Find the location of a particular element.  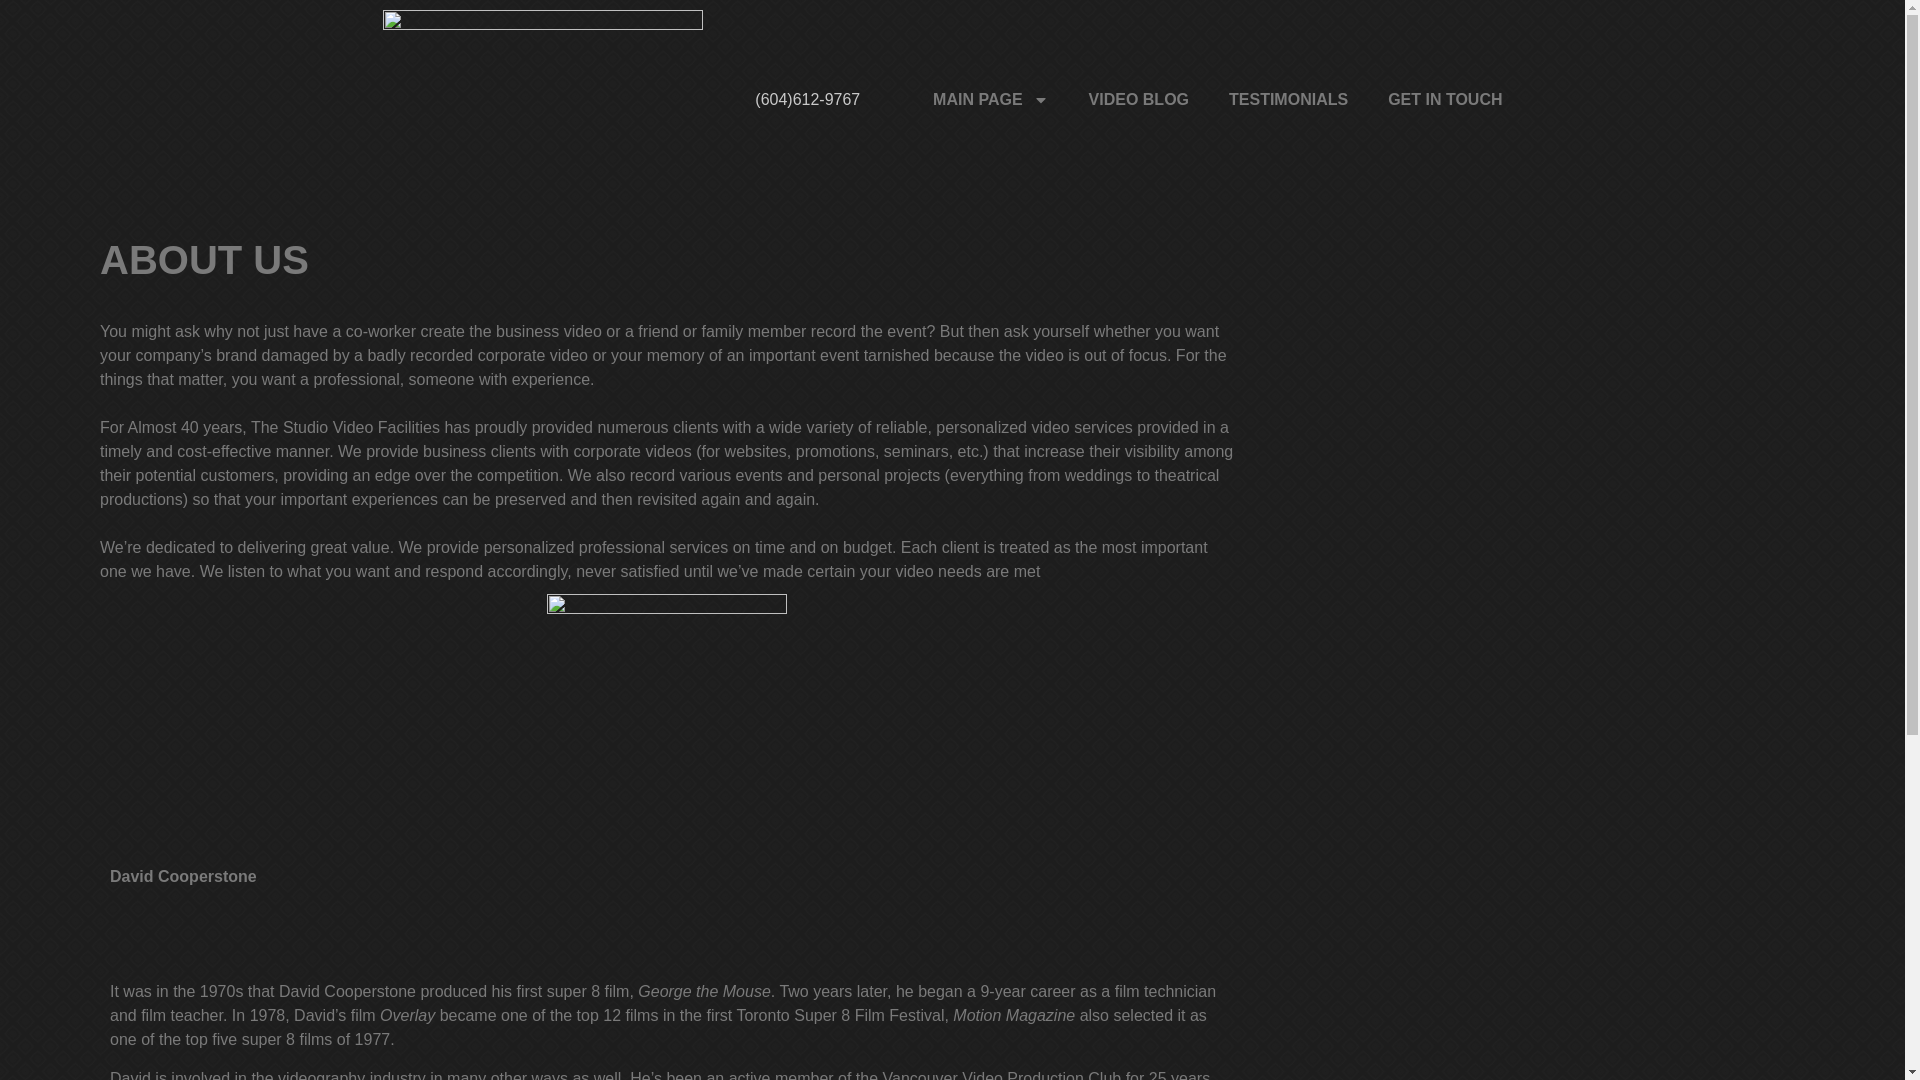

GET IN TOUCH is located at coordinates (1444, 100).